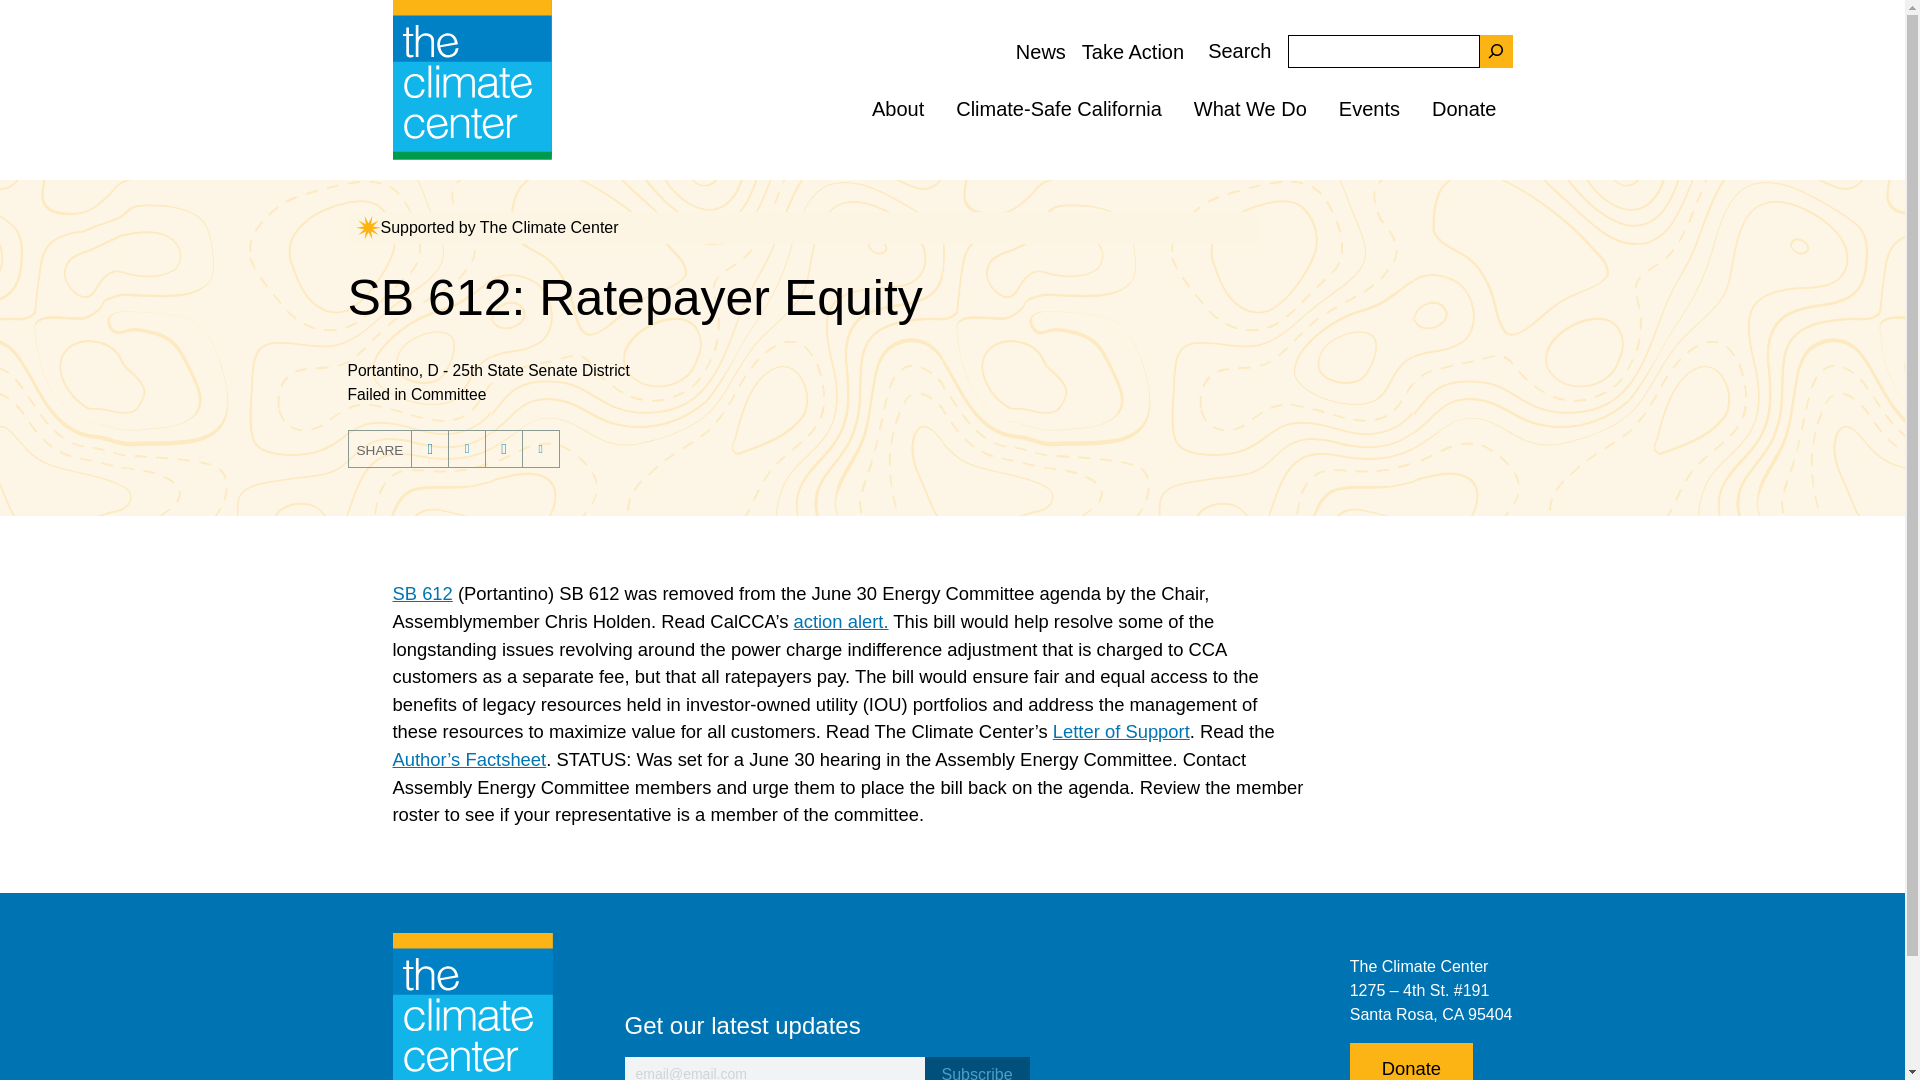  I want to click on News, so click(1040, 50).